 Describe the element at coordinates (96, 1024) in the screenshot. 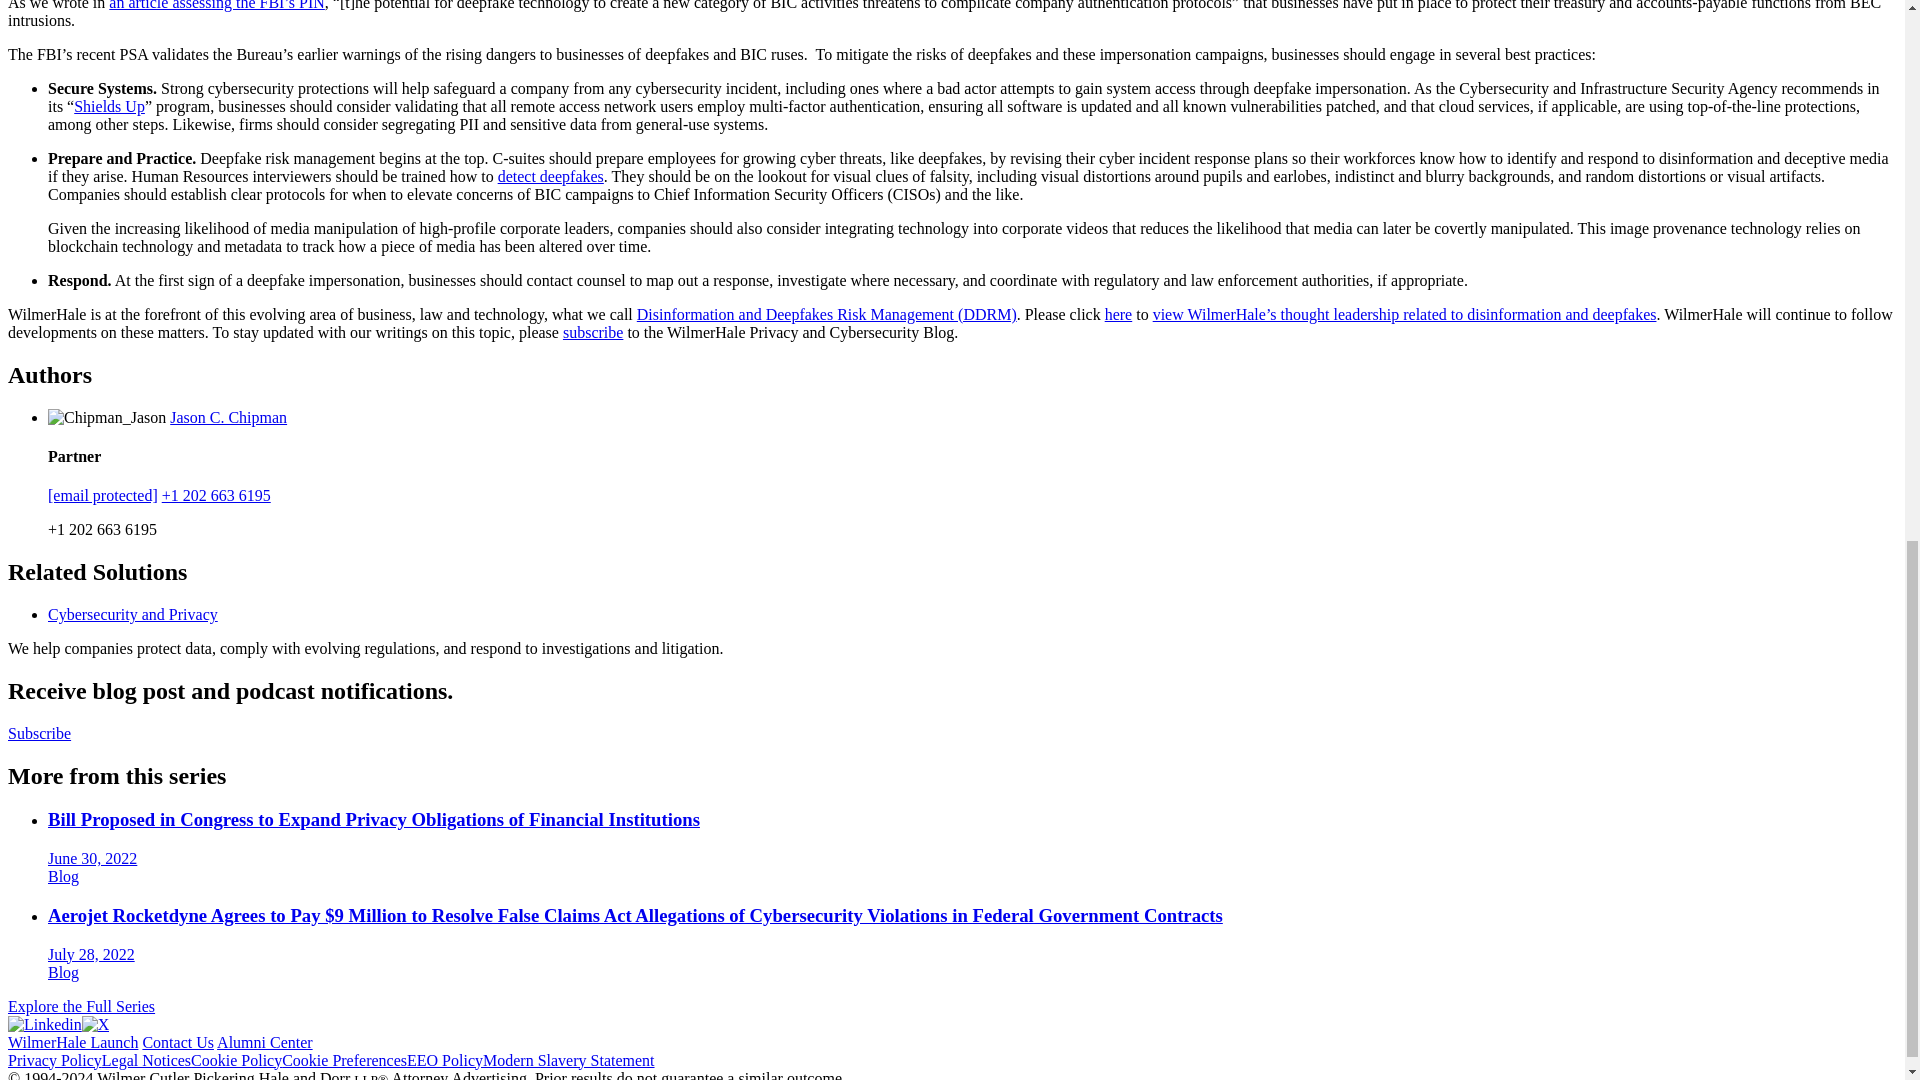

I see `WilmerHale on X` at that location.